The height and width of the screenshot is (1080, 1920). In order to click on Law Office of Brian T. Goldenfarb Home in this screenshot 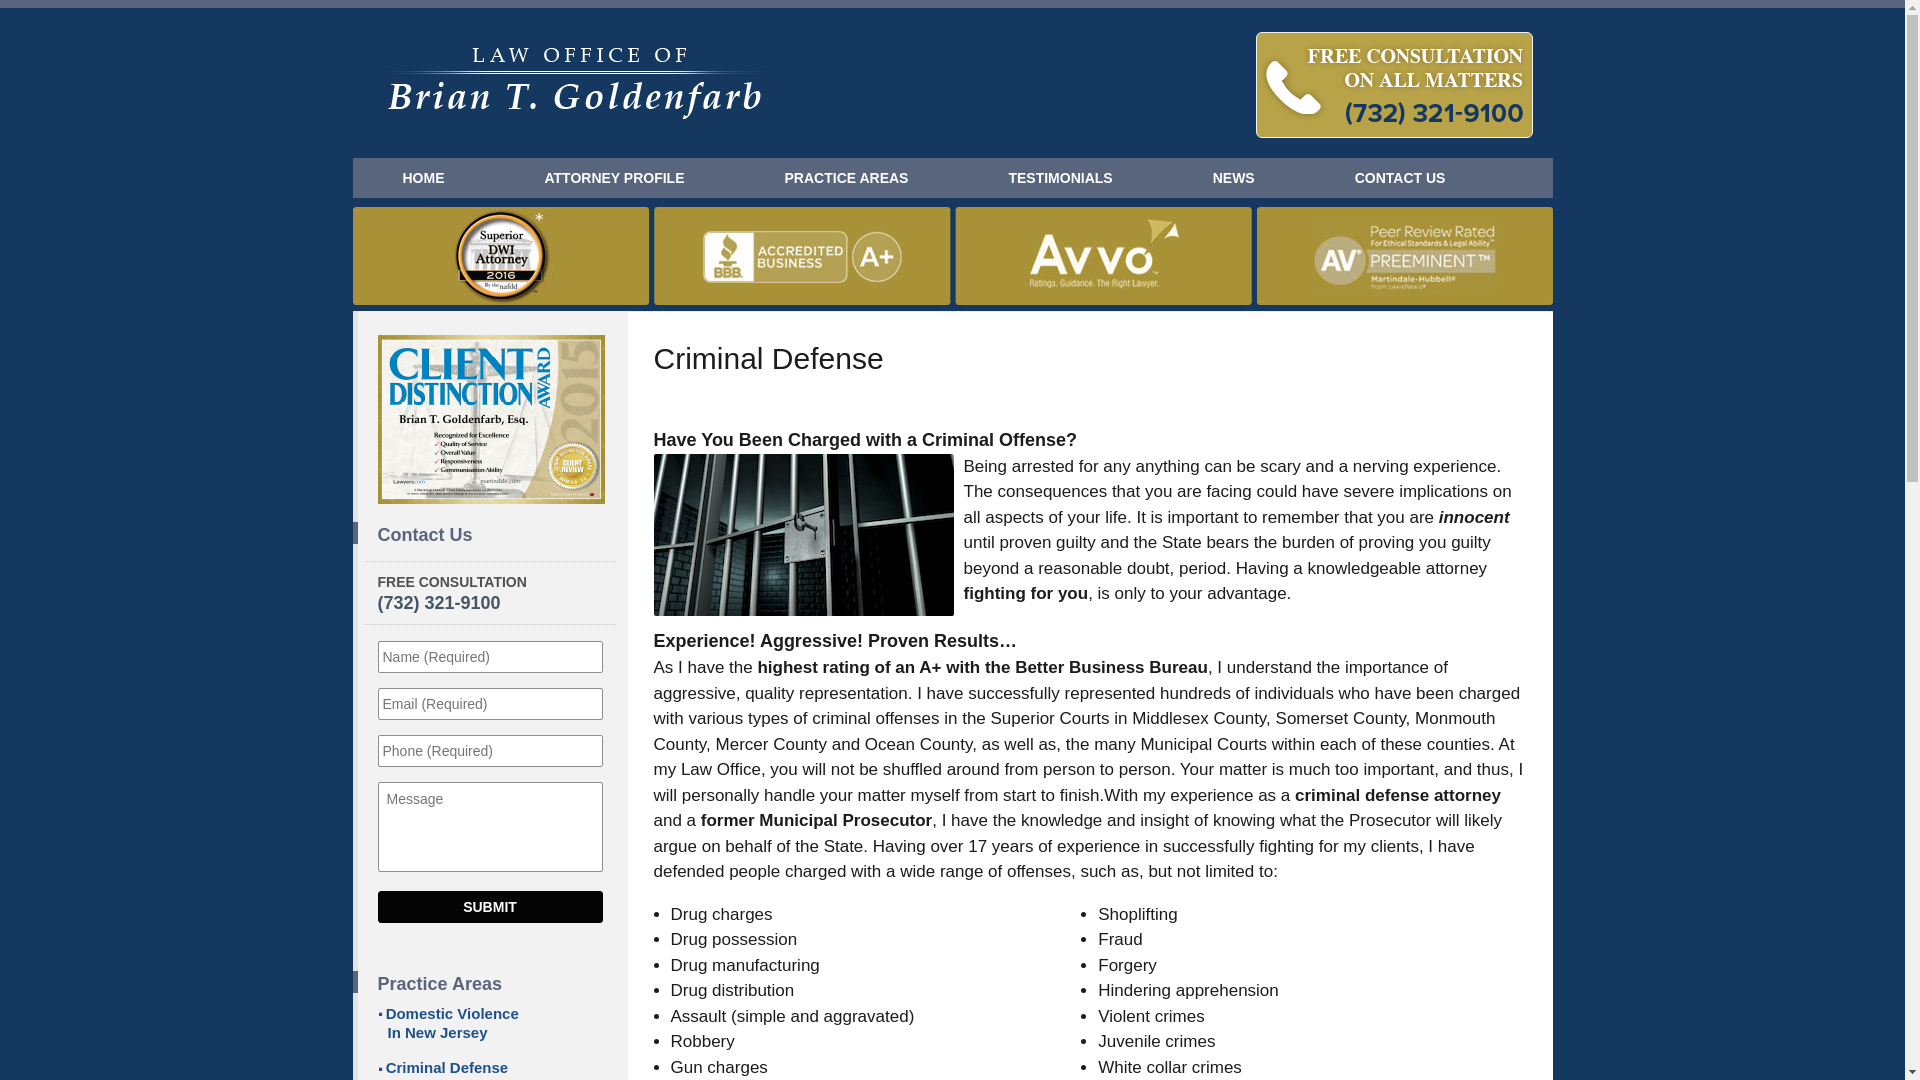, I will do `click(573, 84)`.